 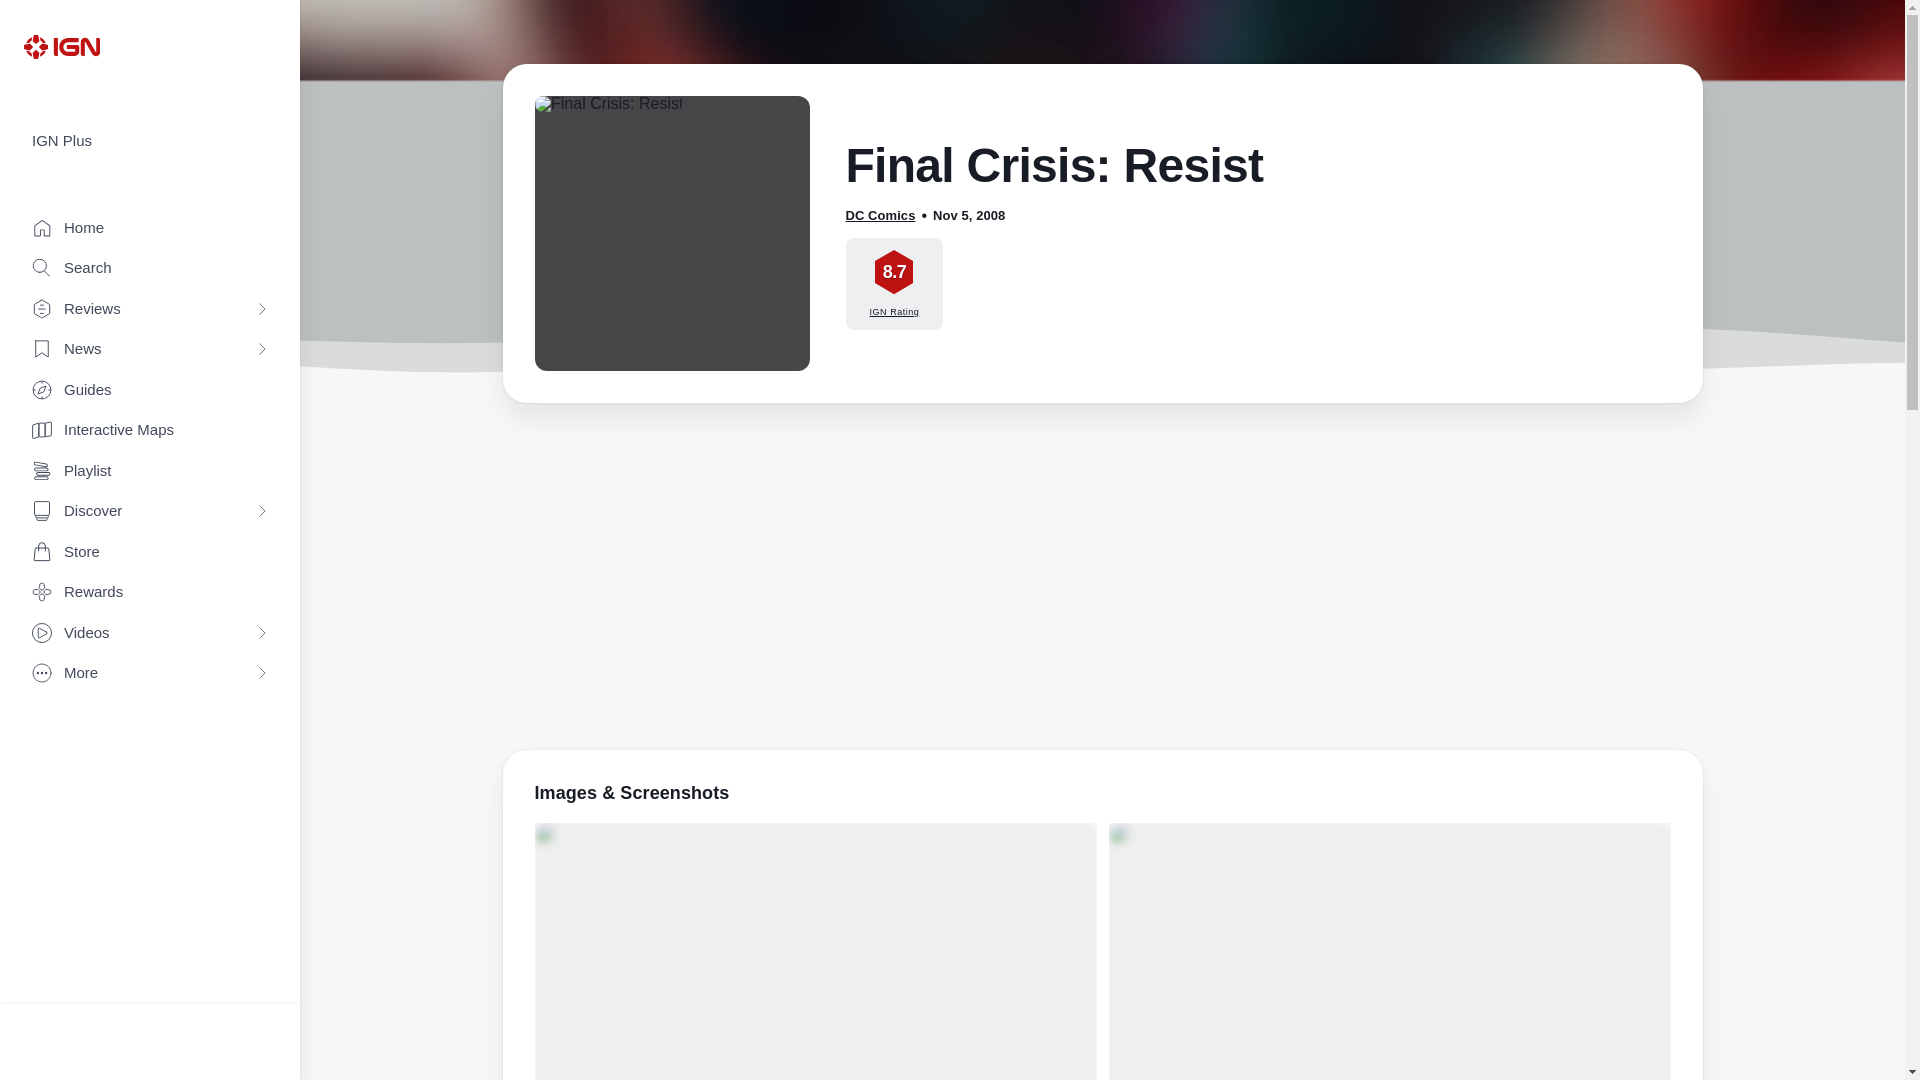 What do you see at coordinates (61, 46) in the screenshot?
I see `IGN Logo` at bounding box center [61, 46].